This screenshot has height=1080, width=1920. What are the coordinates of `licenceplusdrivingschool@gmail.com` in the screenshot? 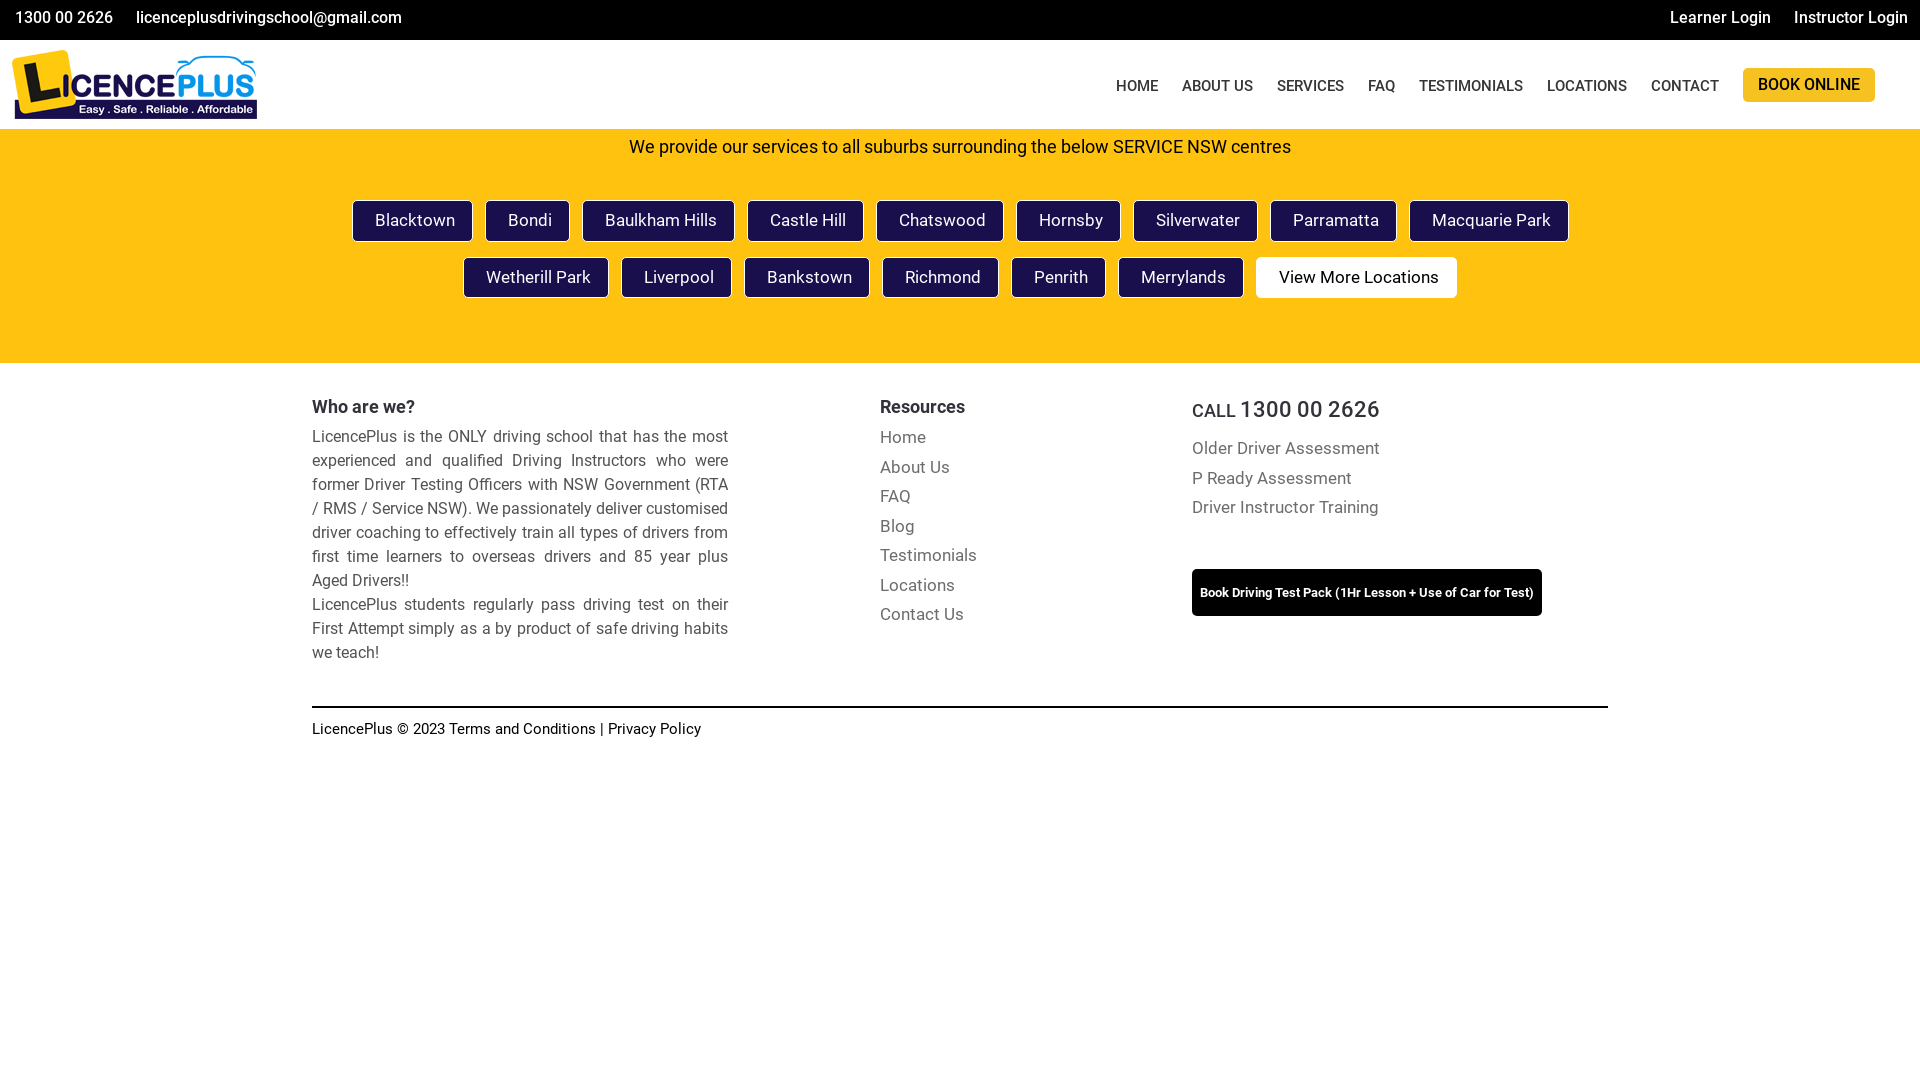 It's located at (268, 18).